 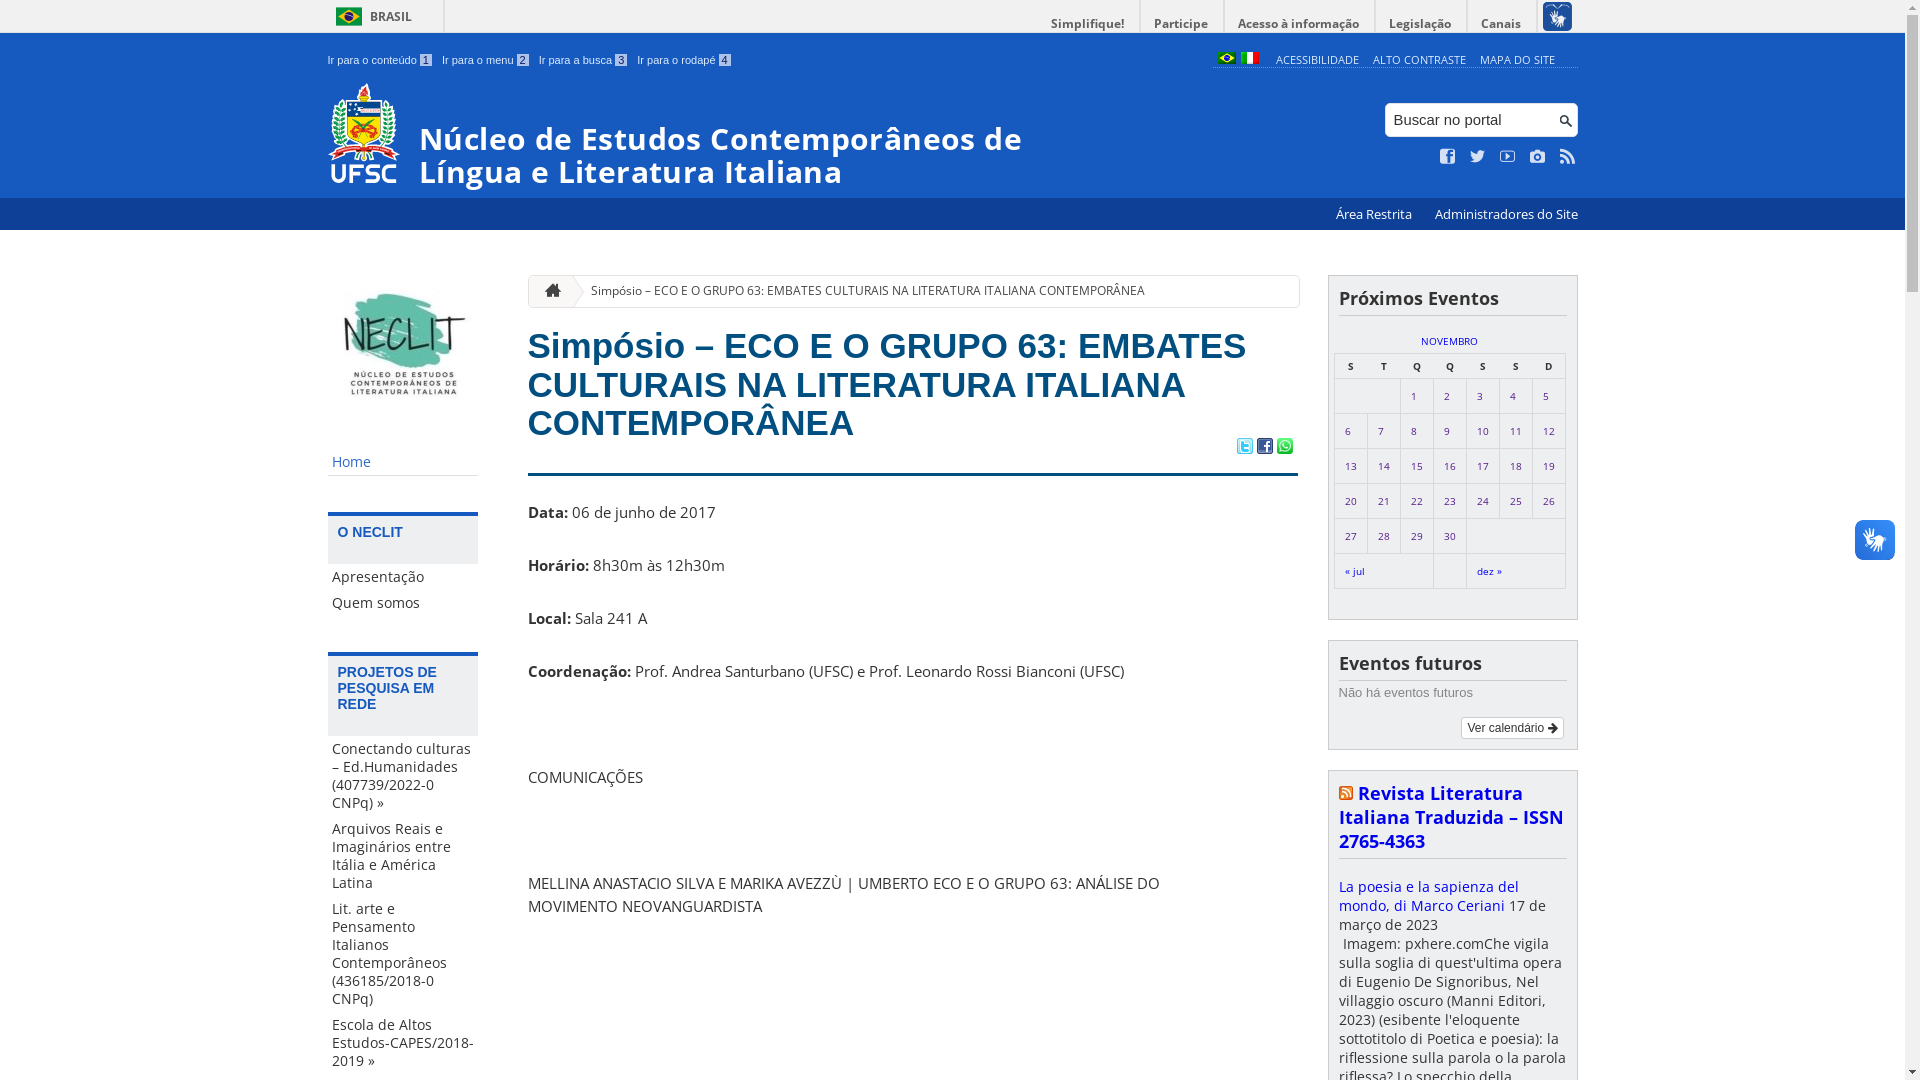 What do you see at coordinates (1181, 24) in the screenshot?
I see `Participe` at bounding box center [1181, 24].